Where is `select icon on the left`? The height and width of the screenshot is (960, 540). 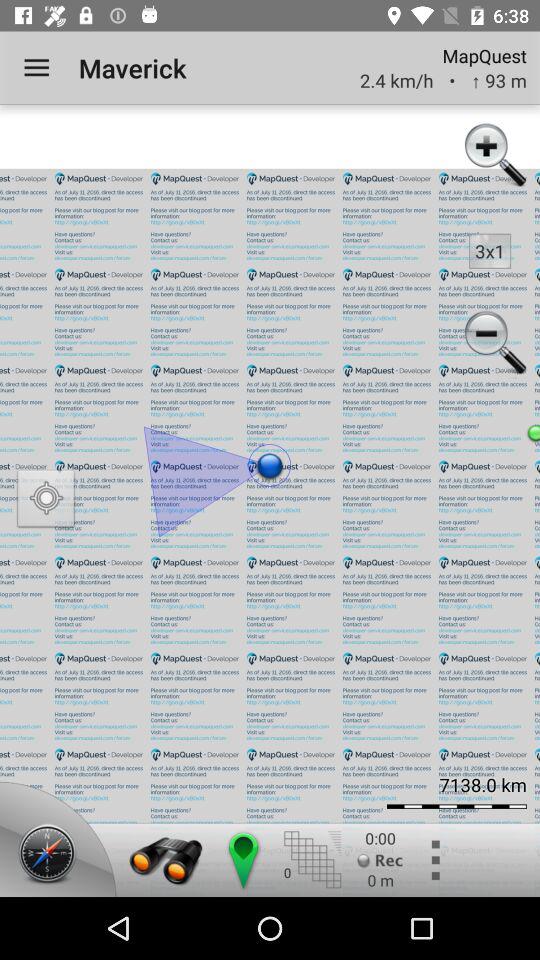 select icon on the left is located at coordinates (46, 500).